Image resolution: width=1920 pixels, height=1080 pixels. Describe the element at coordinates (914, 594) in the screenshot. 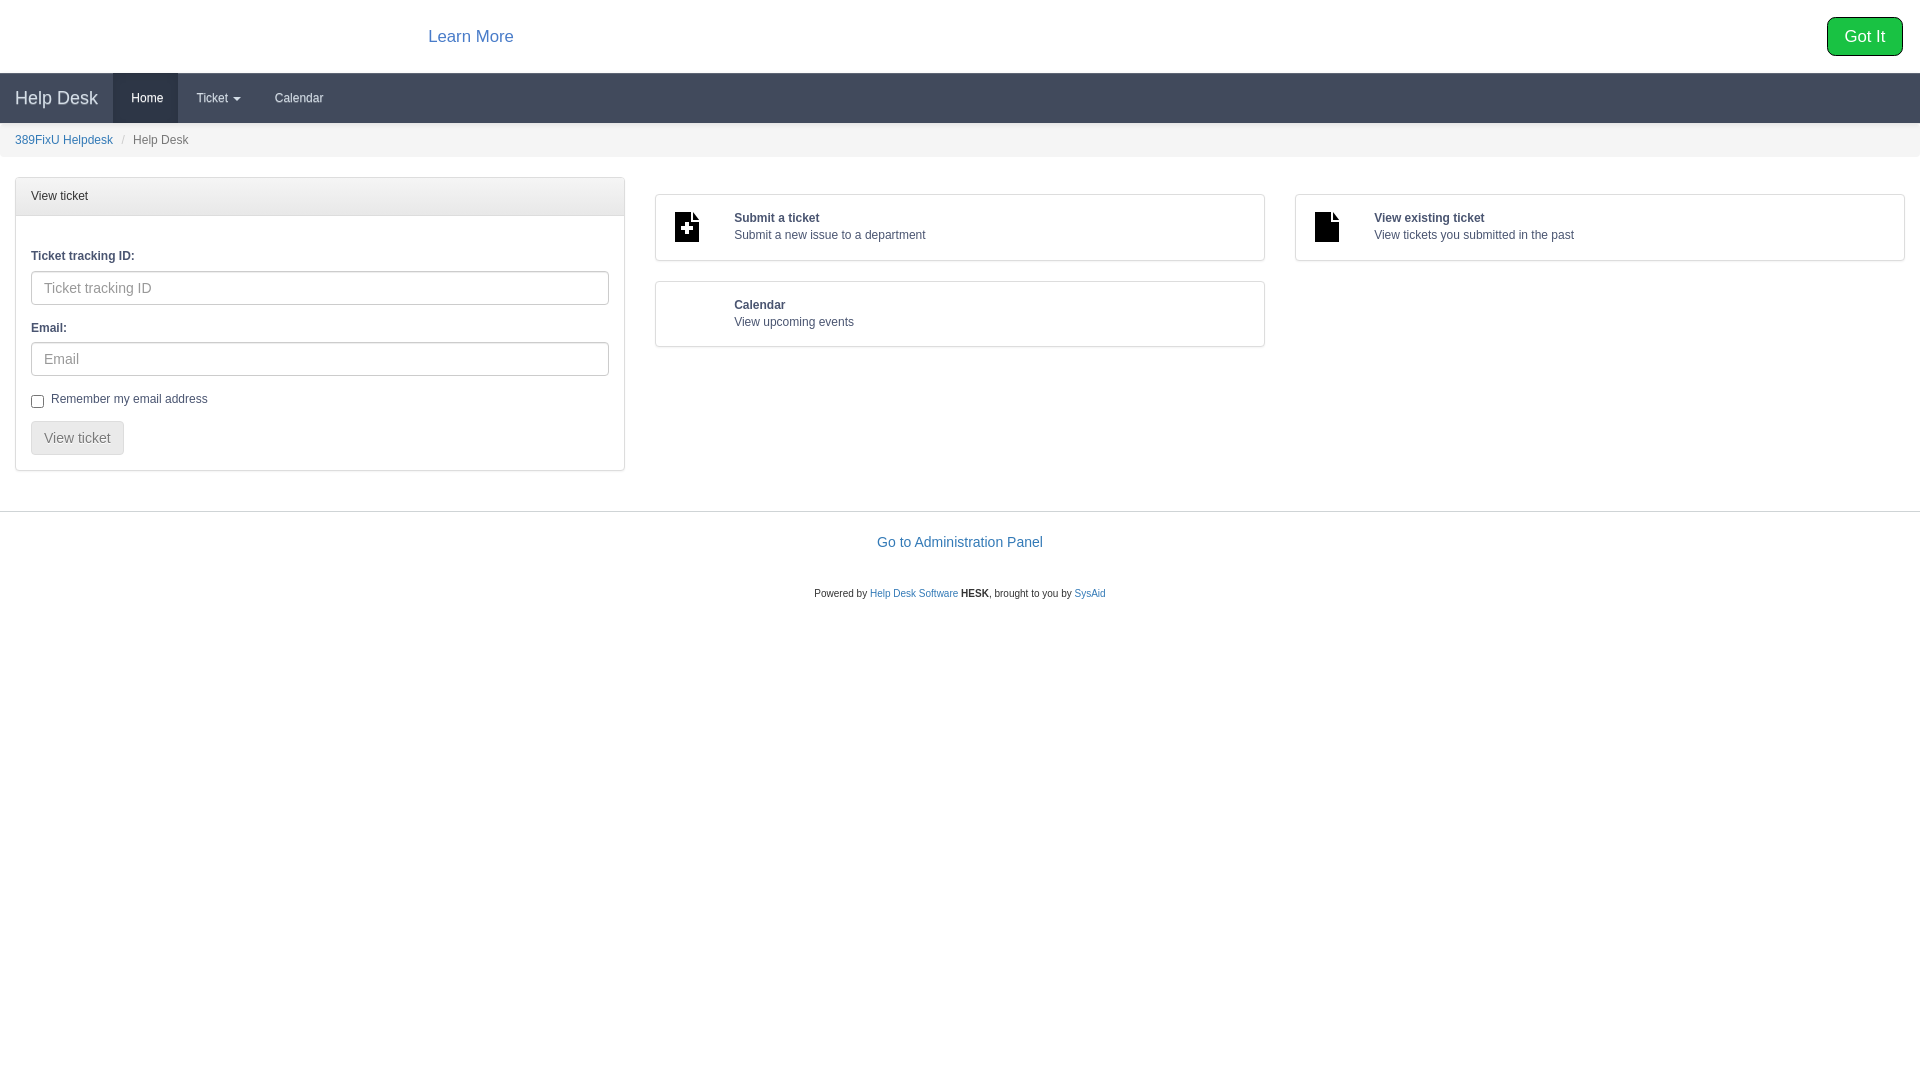

I see `Help Desk Software` at that location.